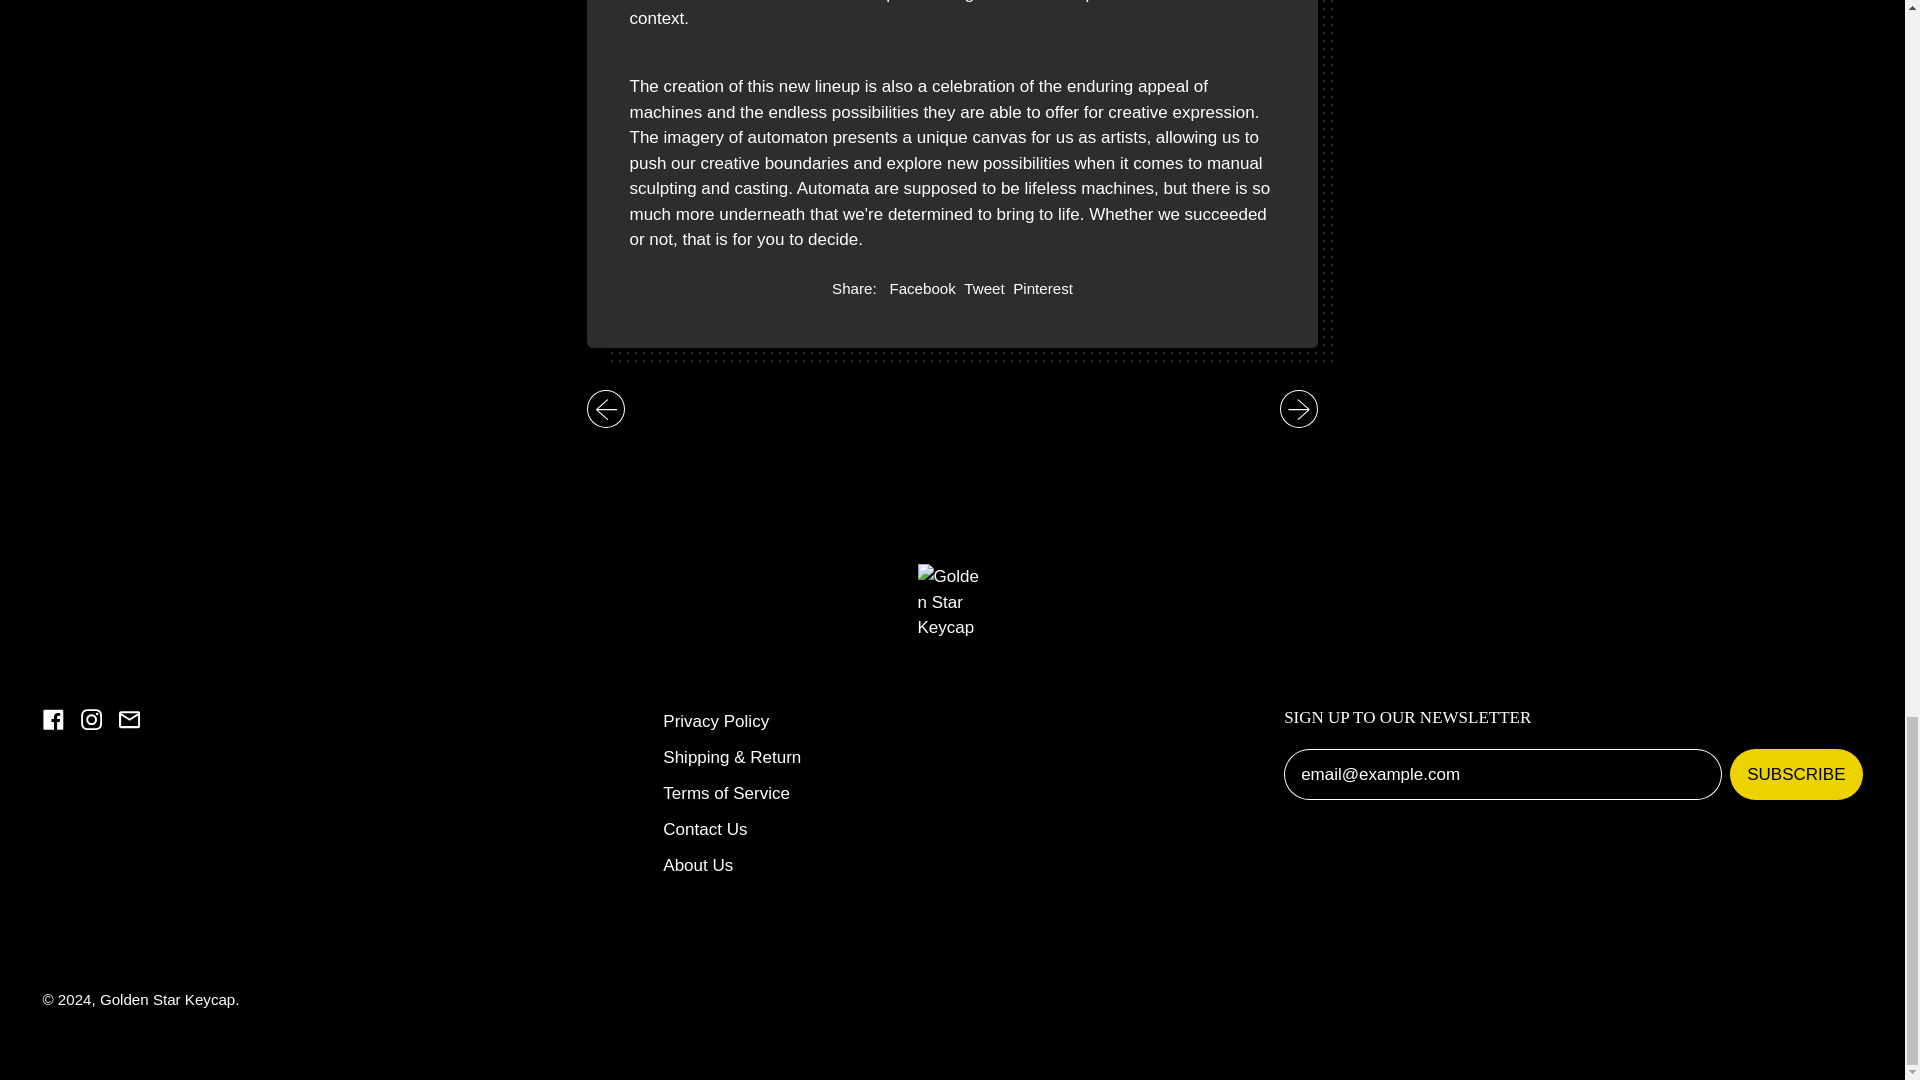 The image size is (1920, 1080). Describe the element at coordinates (52, 724) in the screenshot. I see `Facebook` at that location.